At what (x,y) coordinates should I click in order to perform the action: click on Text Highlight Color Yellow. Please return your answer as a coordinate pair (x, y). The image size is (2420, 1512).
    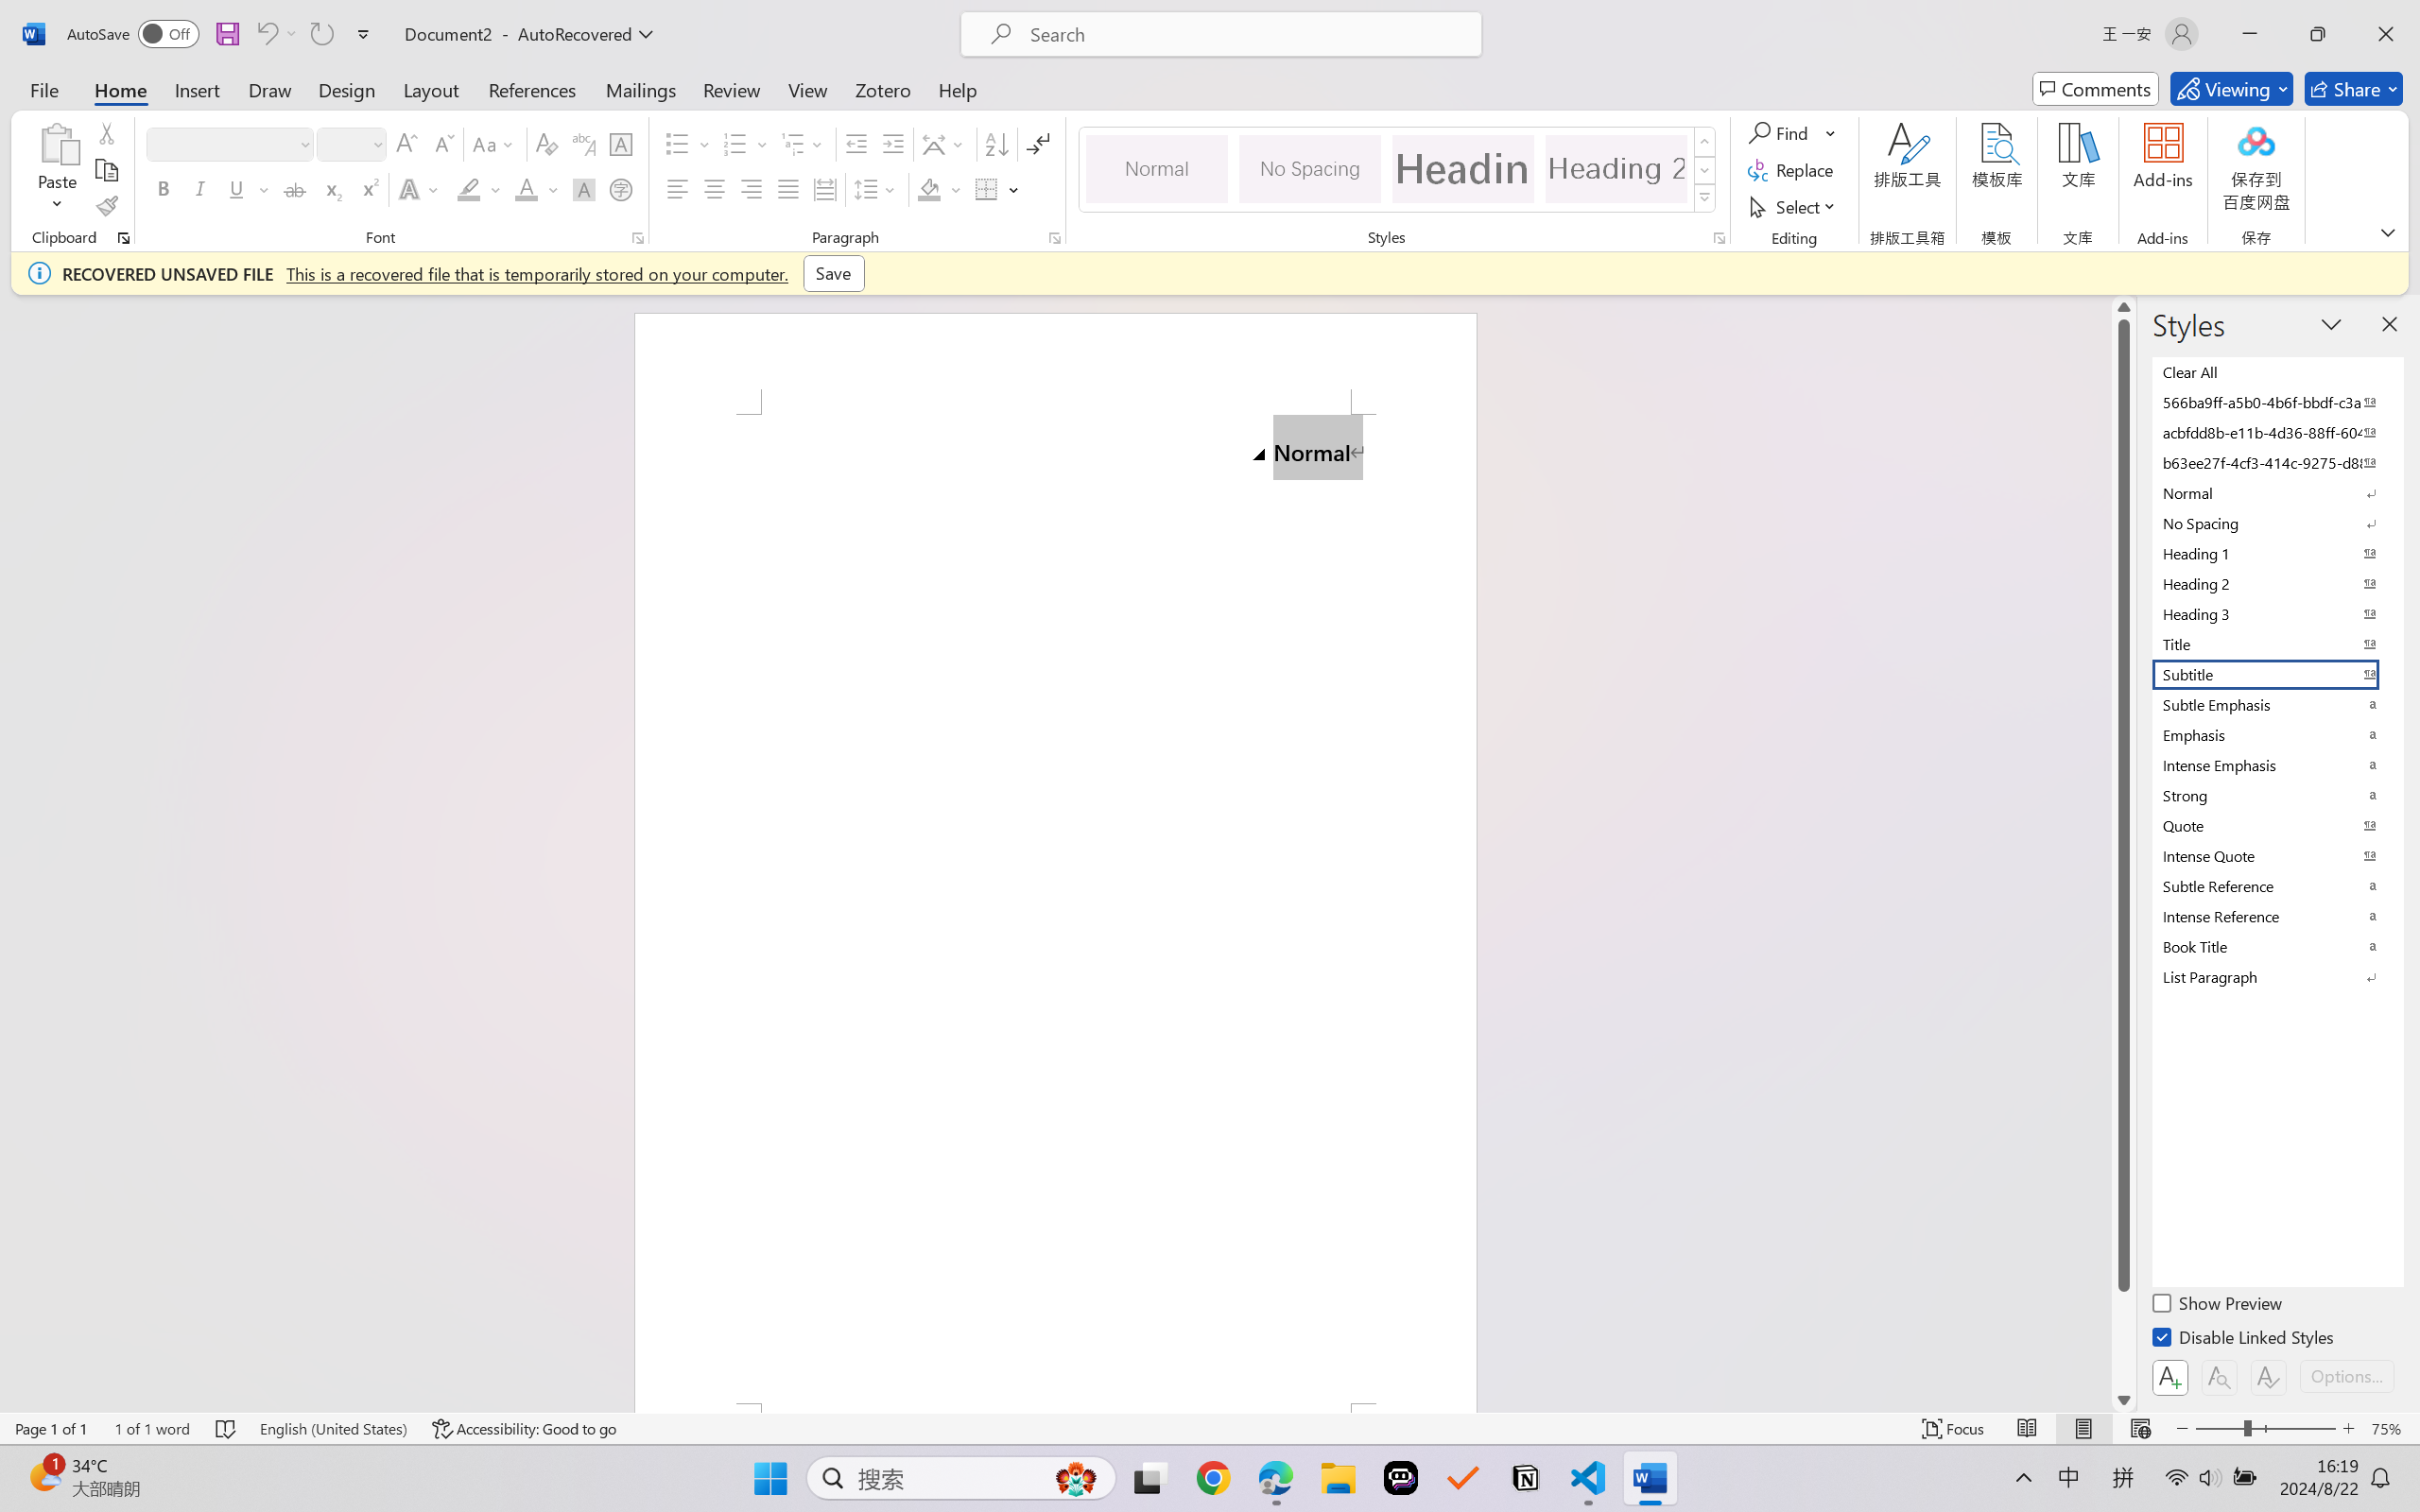
    Looking at the image, I should click on (469, 189).